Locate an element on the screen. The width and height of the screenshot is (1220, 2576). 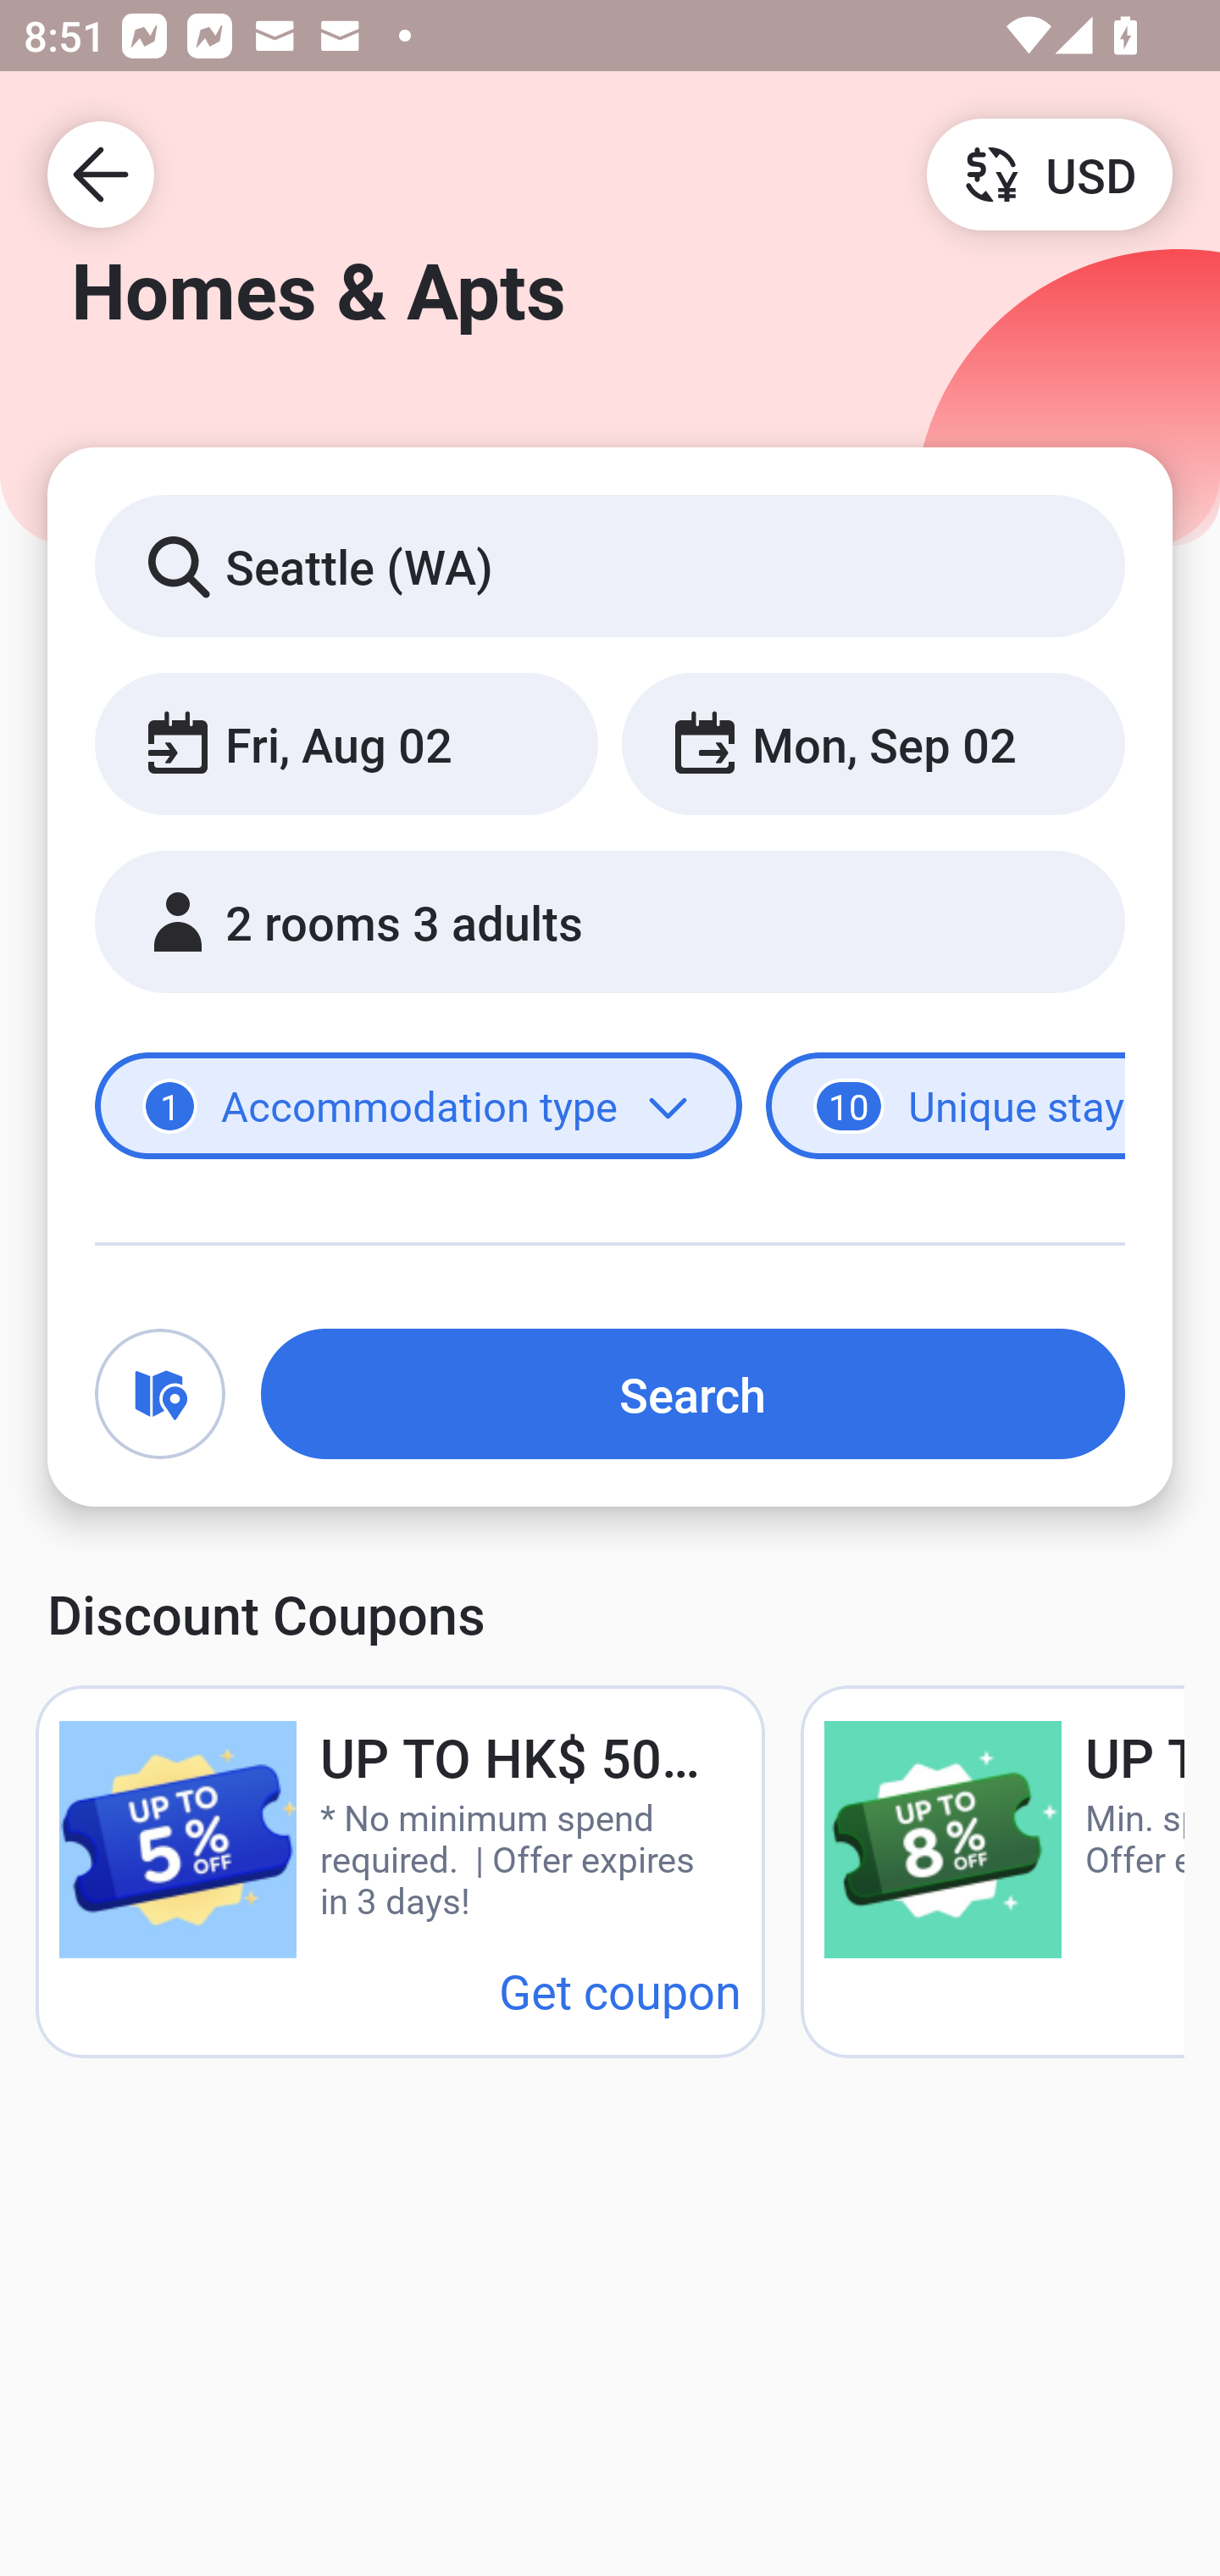
USD is located at coordinates (1049, 173).